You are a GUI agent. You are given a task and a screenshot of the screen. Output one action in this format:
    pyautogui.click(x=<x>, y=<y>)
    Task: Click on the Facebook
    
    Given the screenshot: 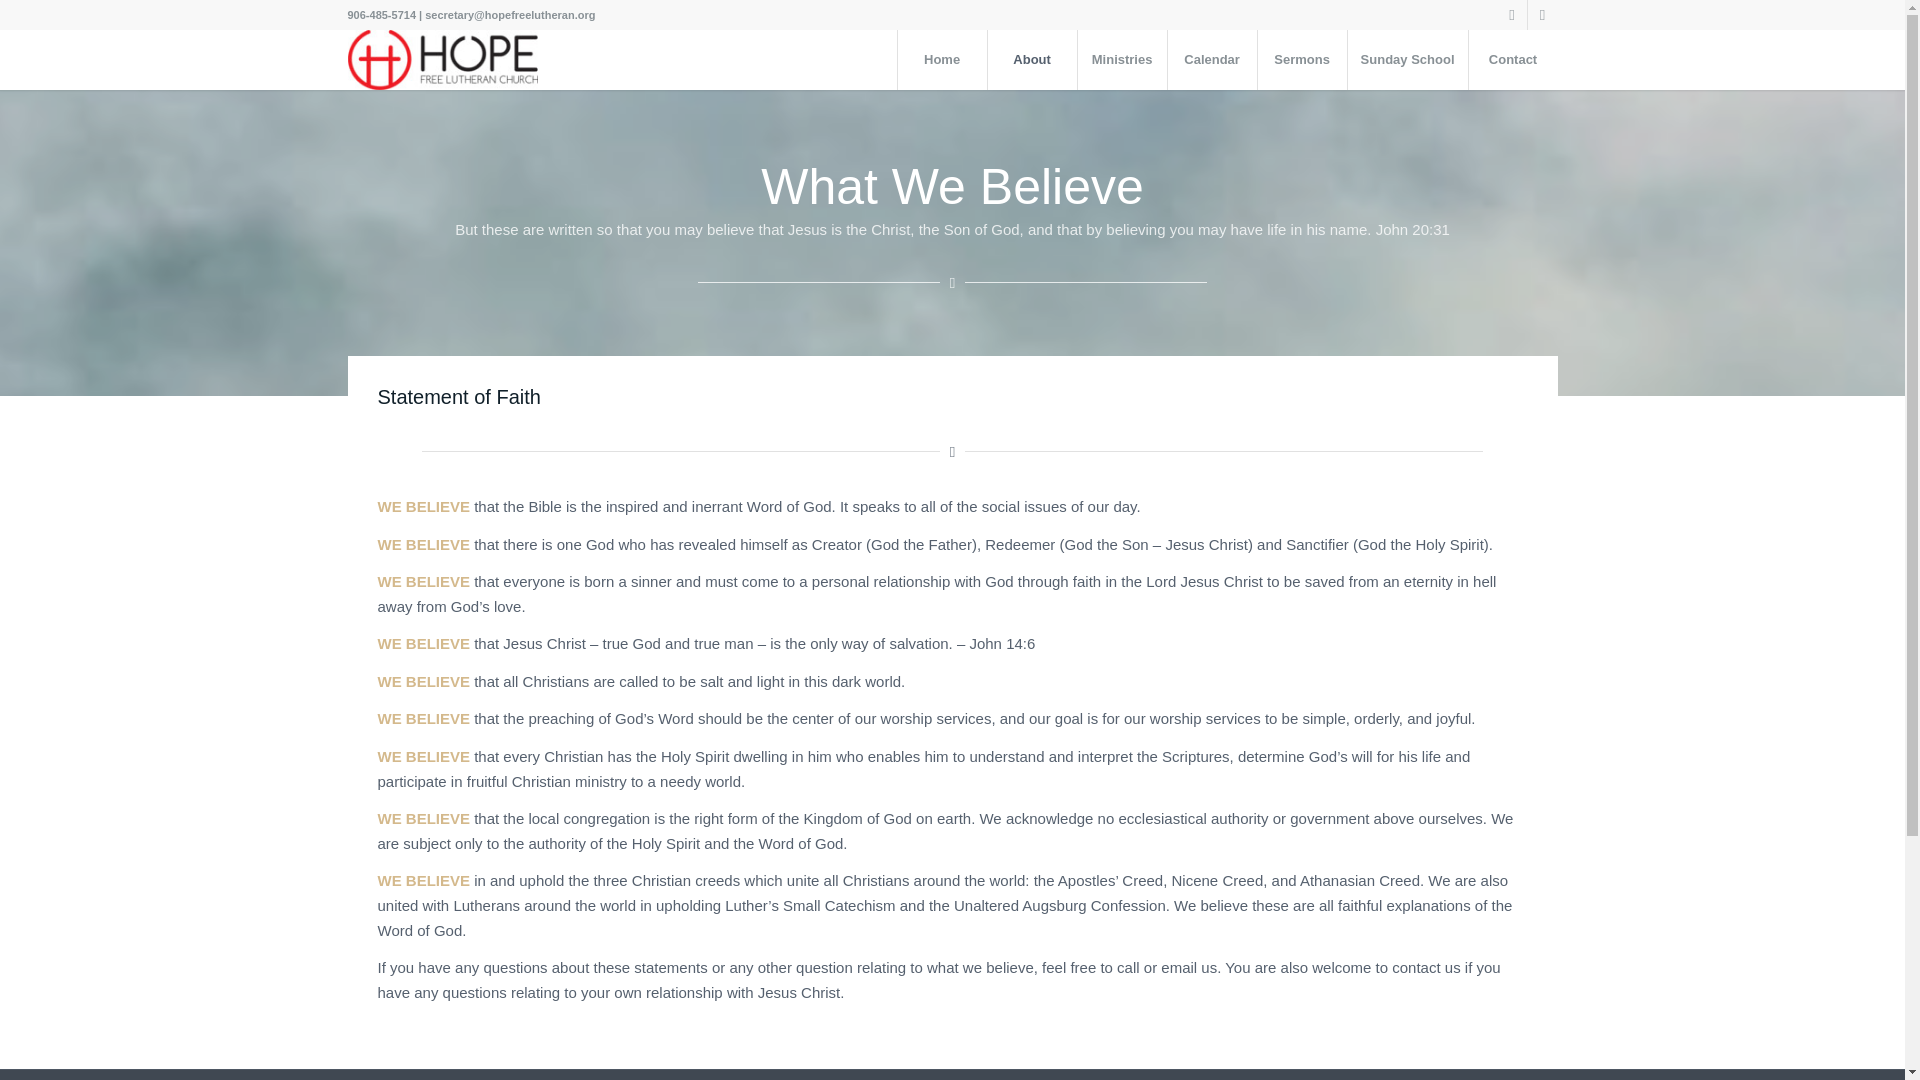 What is the action you would take?
    pyautogui.click(x=1512, y=15)
    